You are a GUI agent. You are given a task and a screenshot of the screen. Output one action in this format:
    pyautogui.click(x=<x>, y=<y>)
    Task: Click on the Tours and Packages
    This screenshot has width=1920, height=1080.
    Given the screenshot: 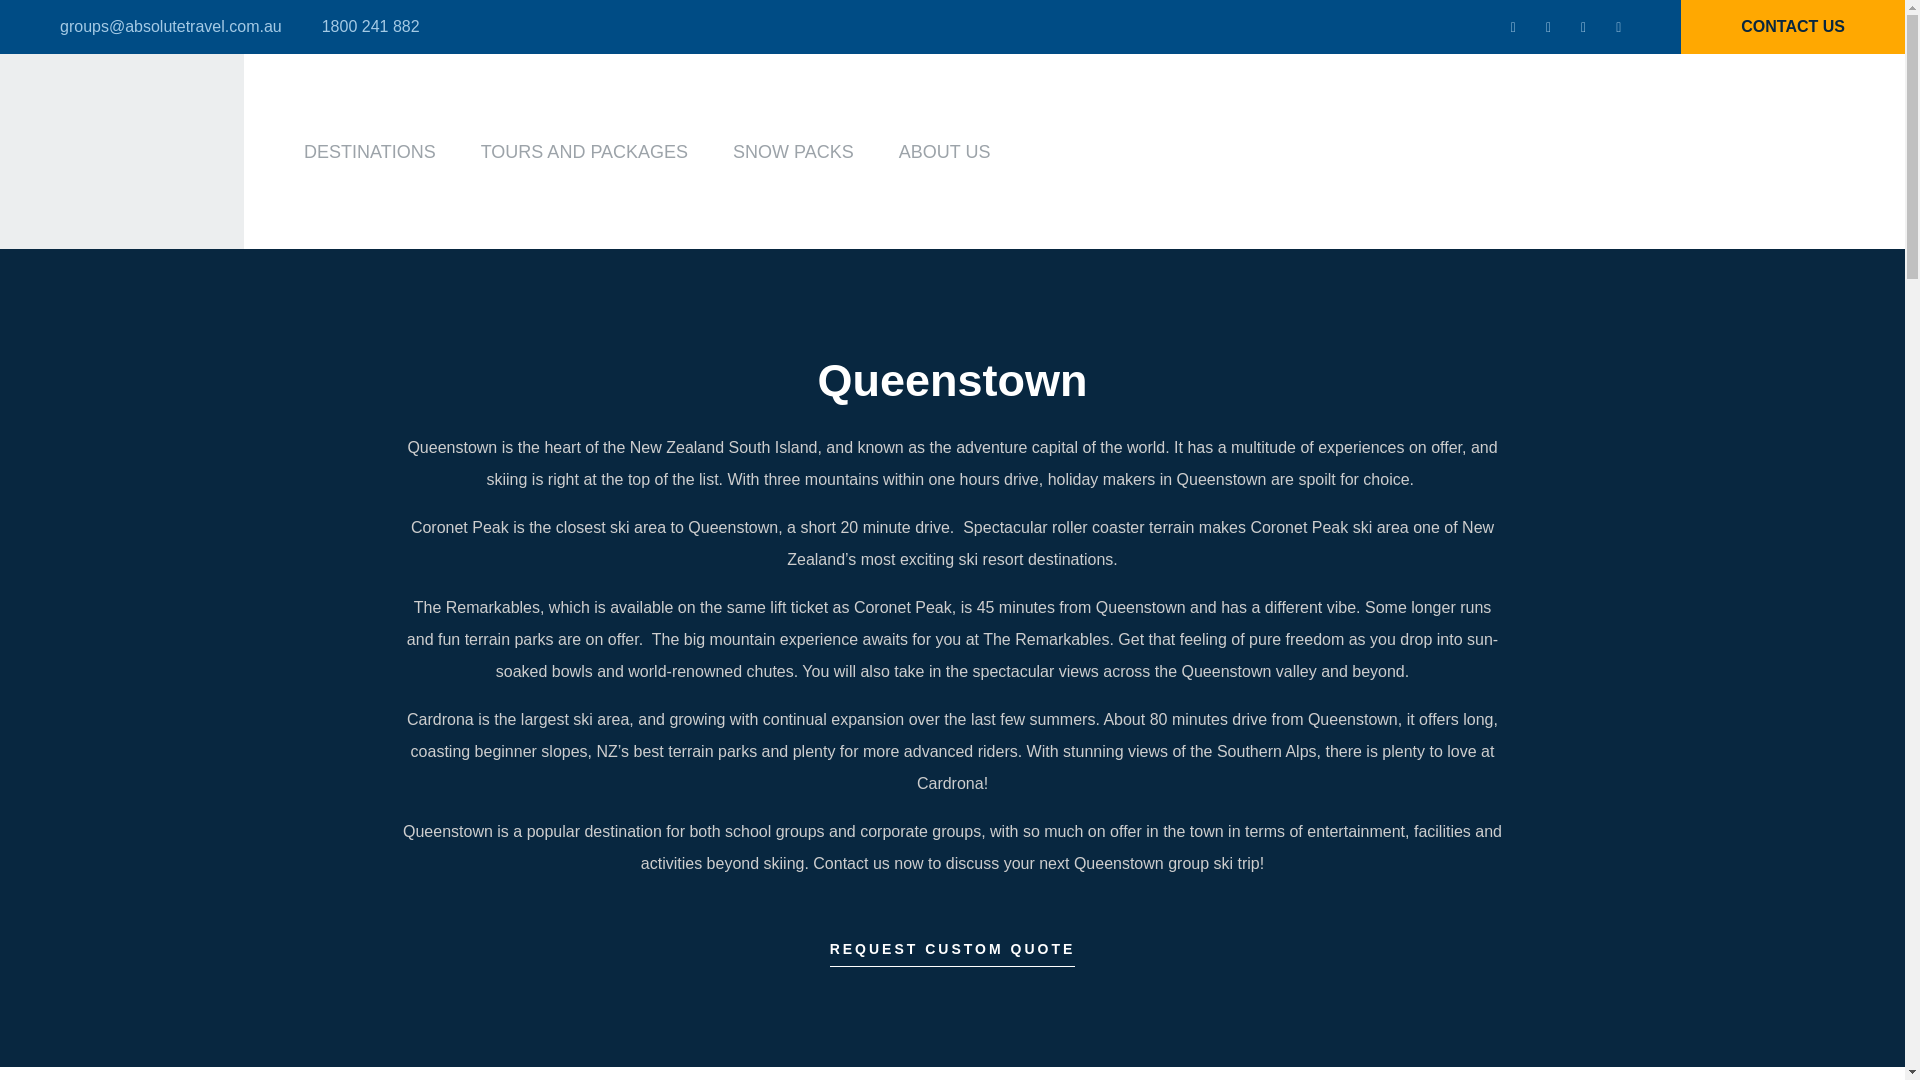 What is the action you would take?
    pyautogui.click(x=584, y=152)
    